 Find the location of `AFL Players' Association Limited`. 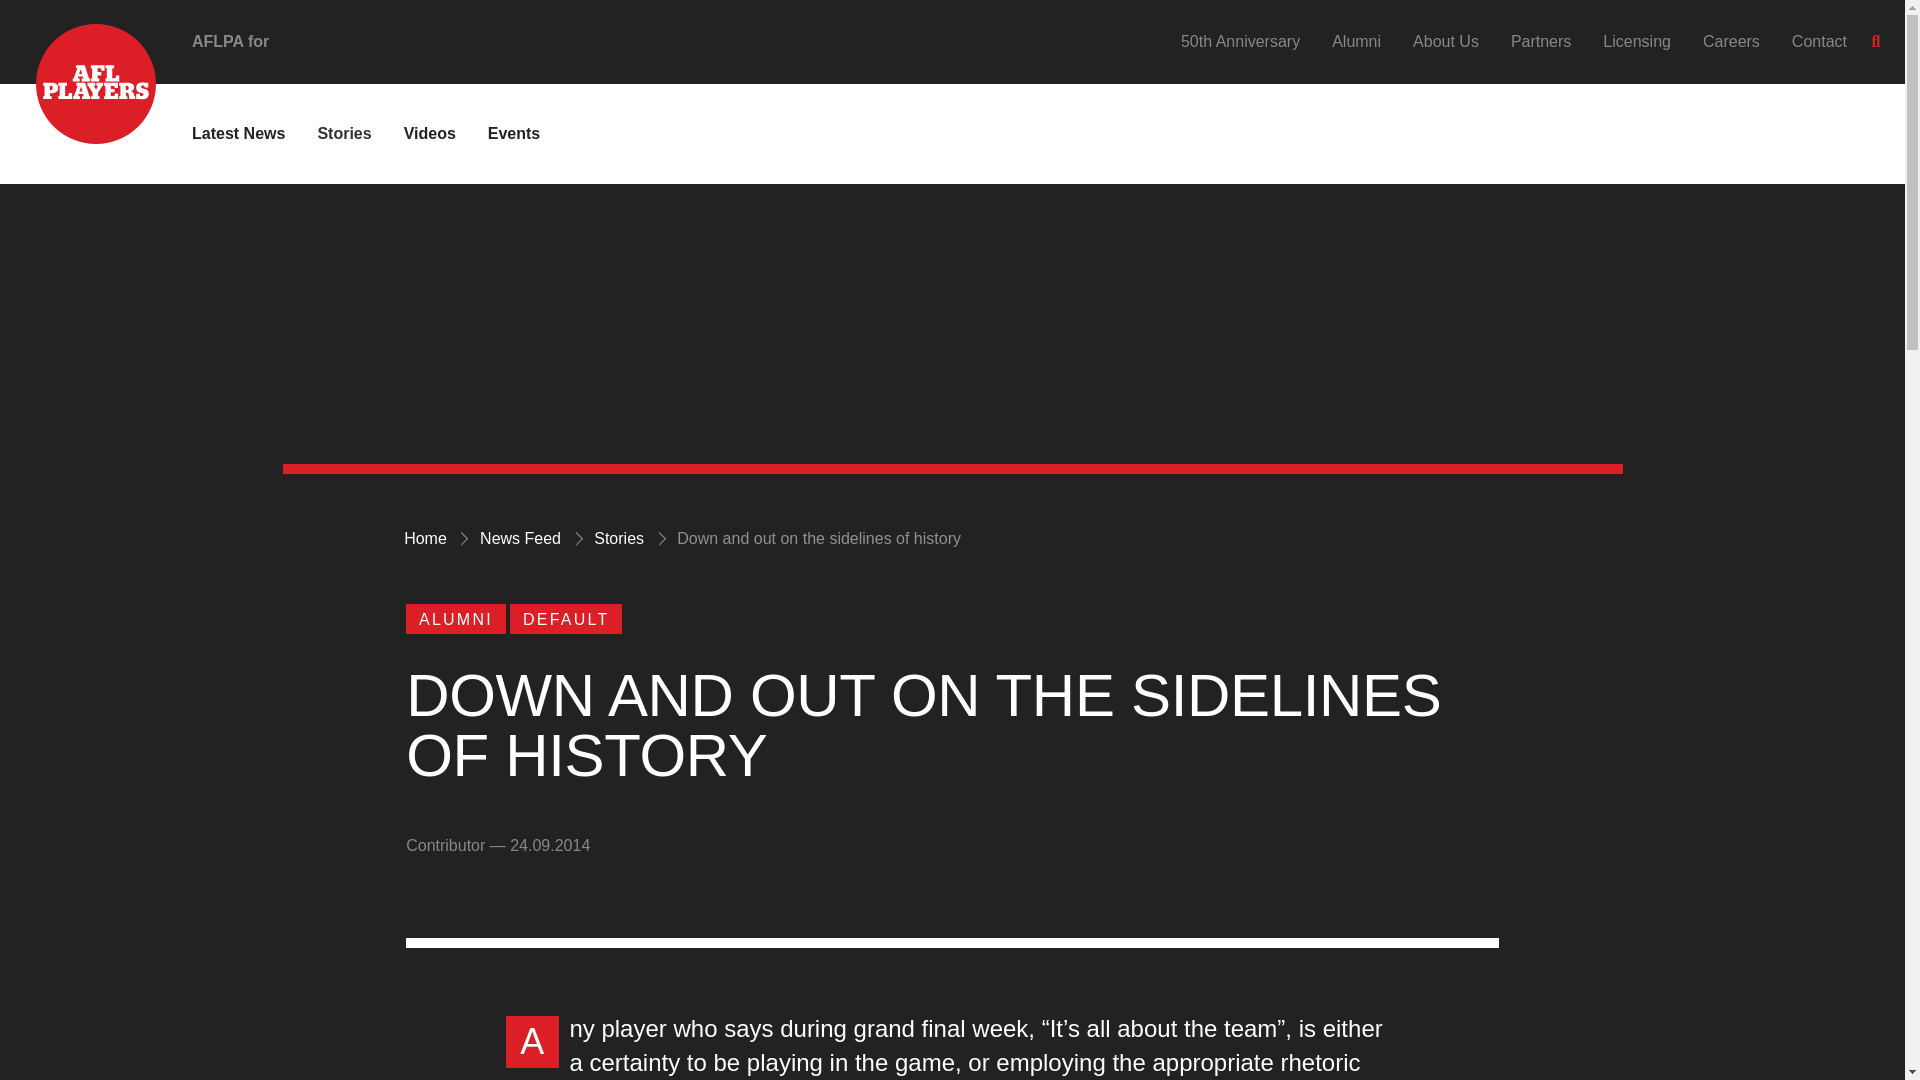

AFL Players' Association Limited is located at coordinates (78, 54).